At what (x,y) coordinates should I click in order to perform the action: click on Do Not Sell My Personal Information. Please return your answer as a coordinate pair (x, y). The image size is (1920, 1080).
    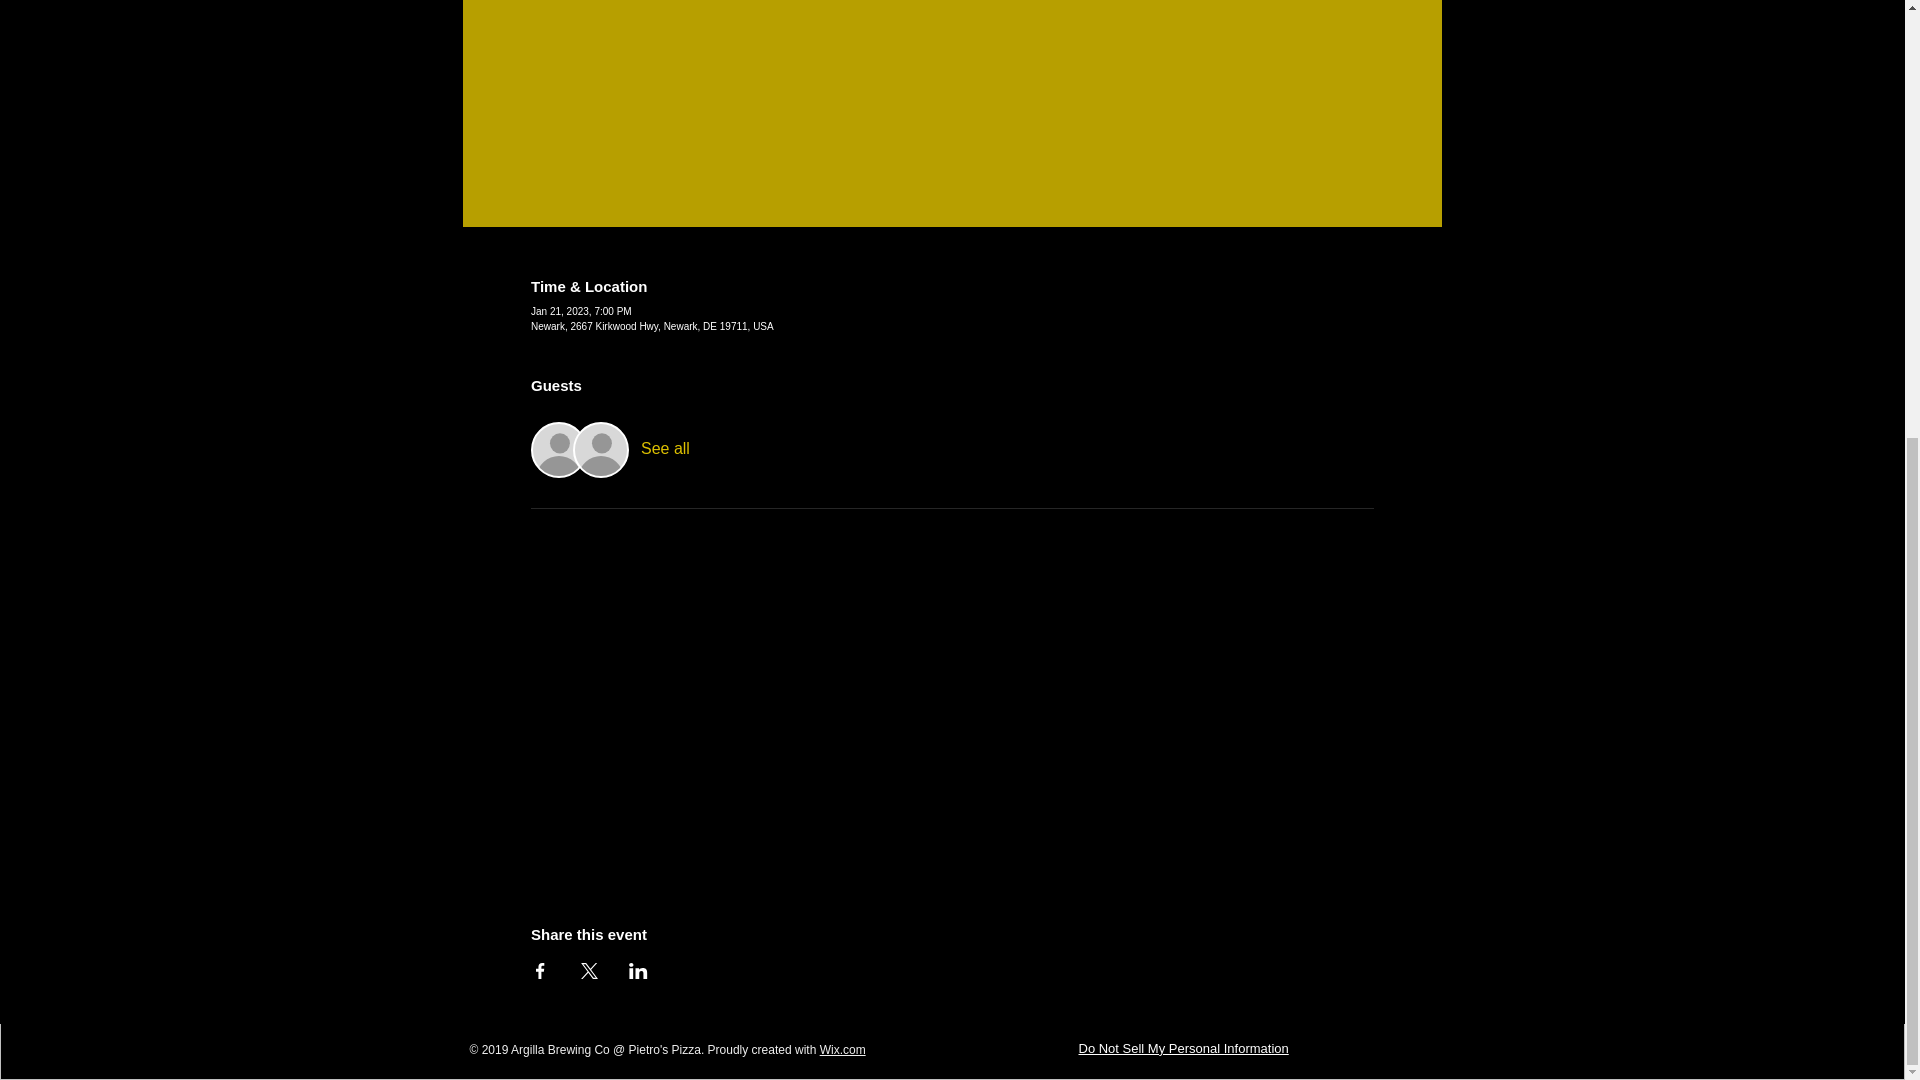
    Looking at the image, I should click on (1182, 1050).